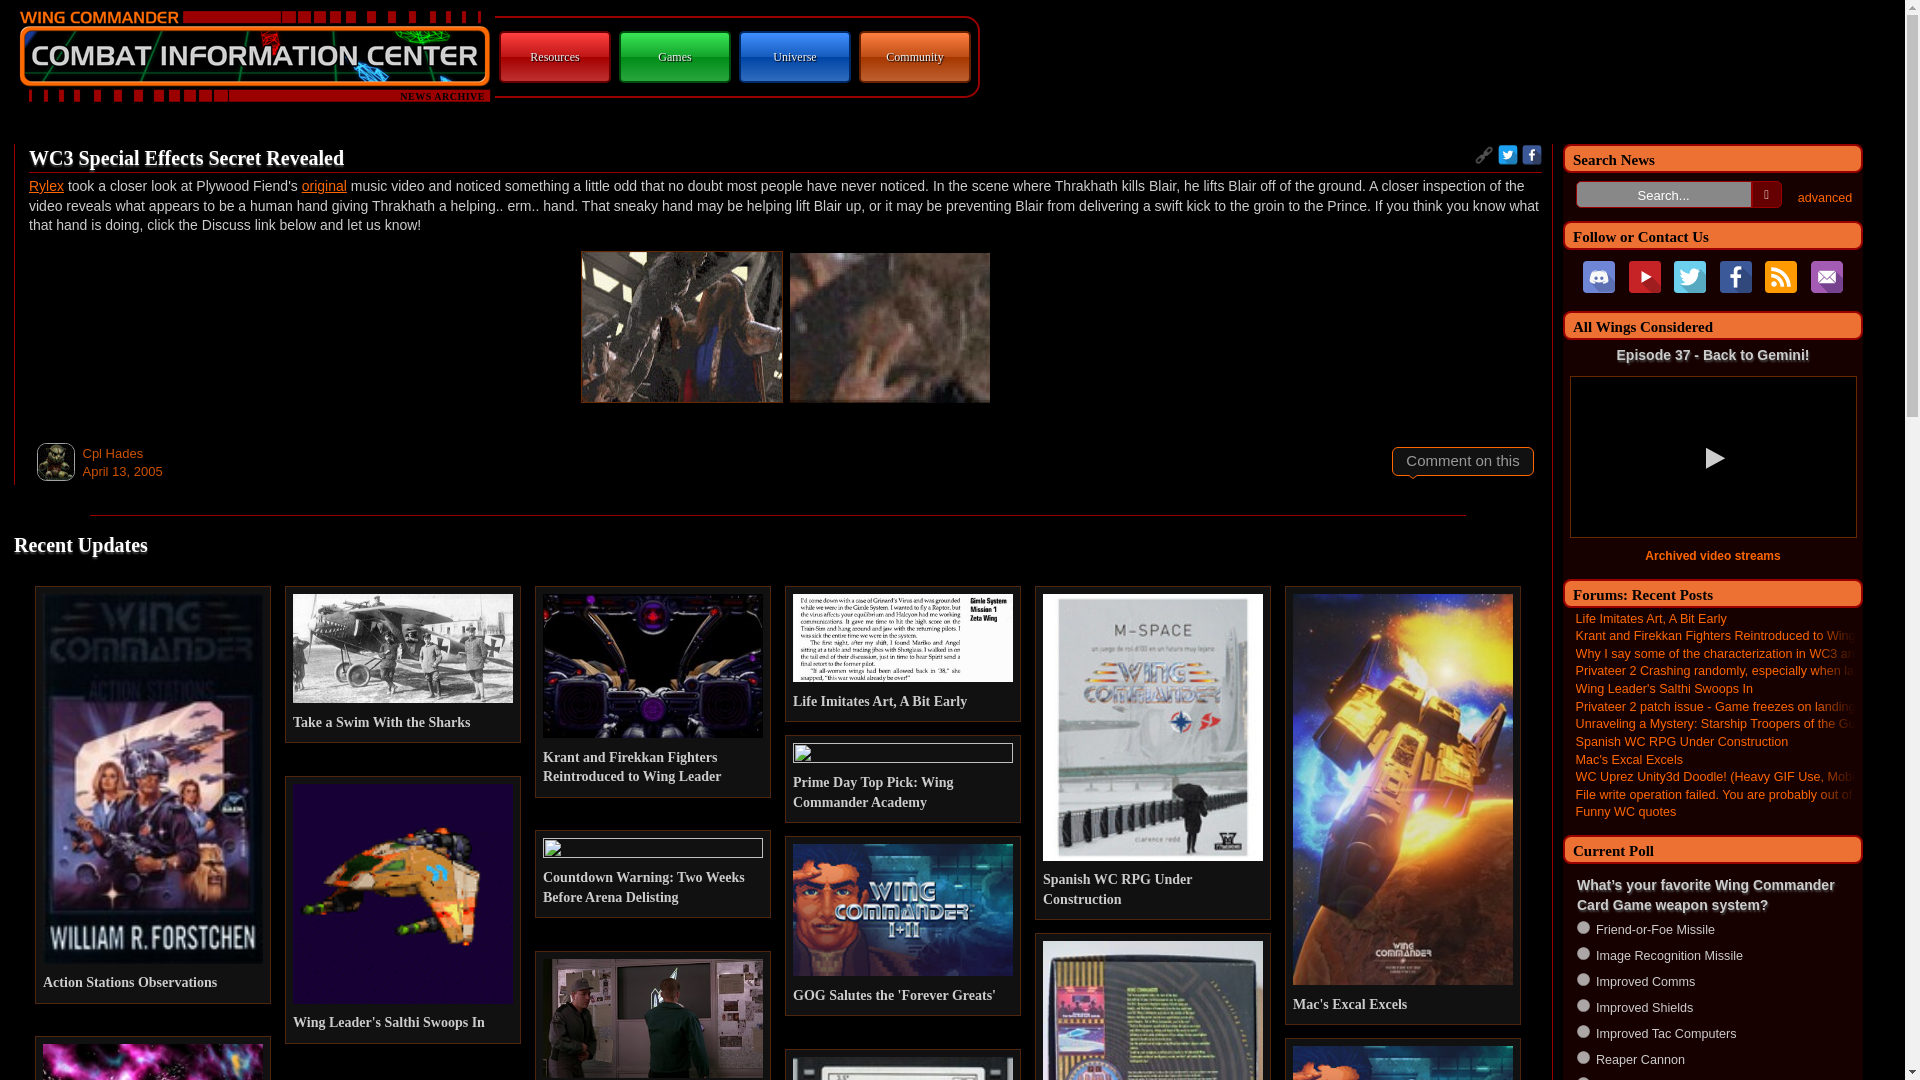 The width and height of the screenshot is (1920, 1080). I want to click on 6, so click(1582, 1056).